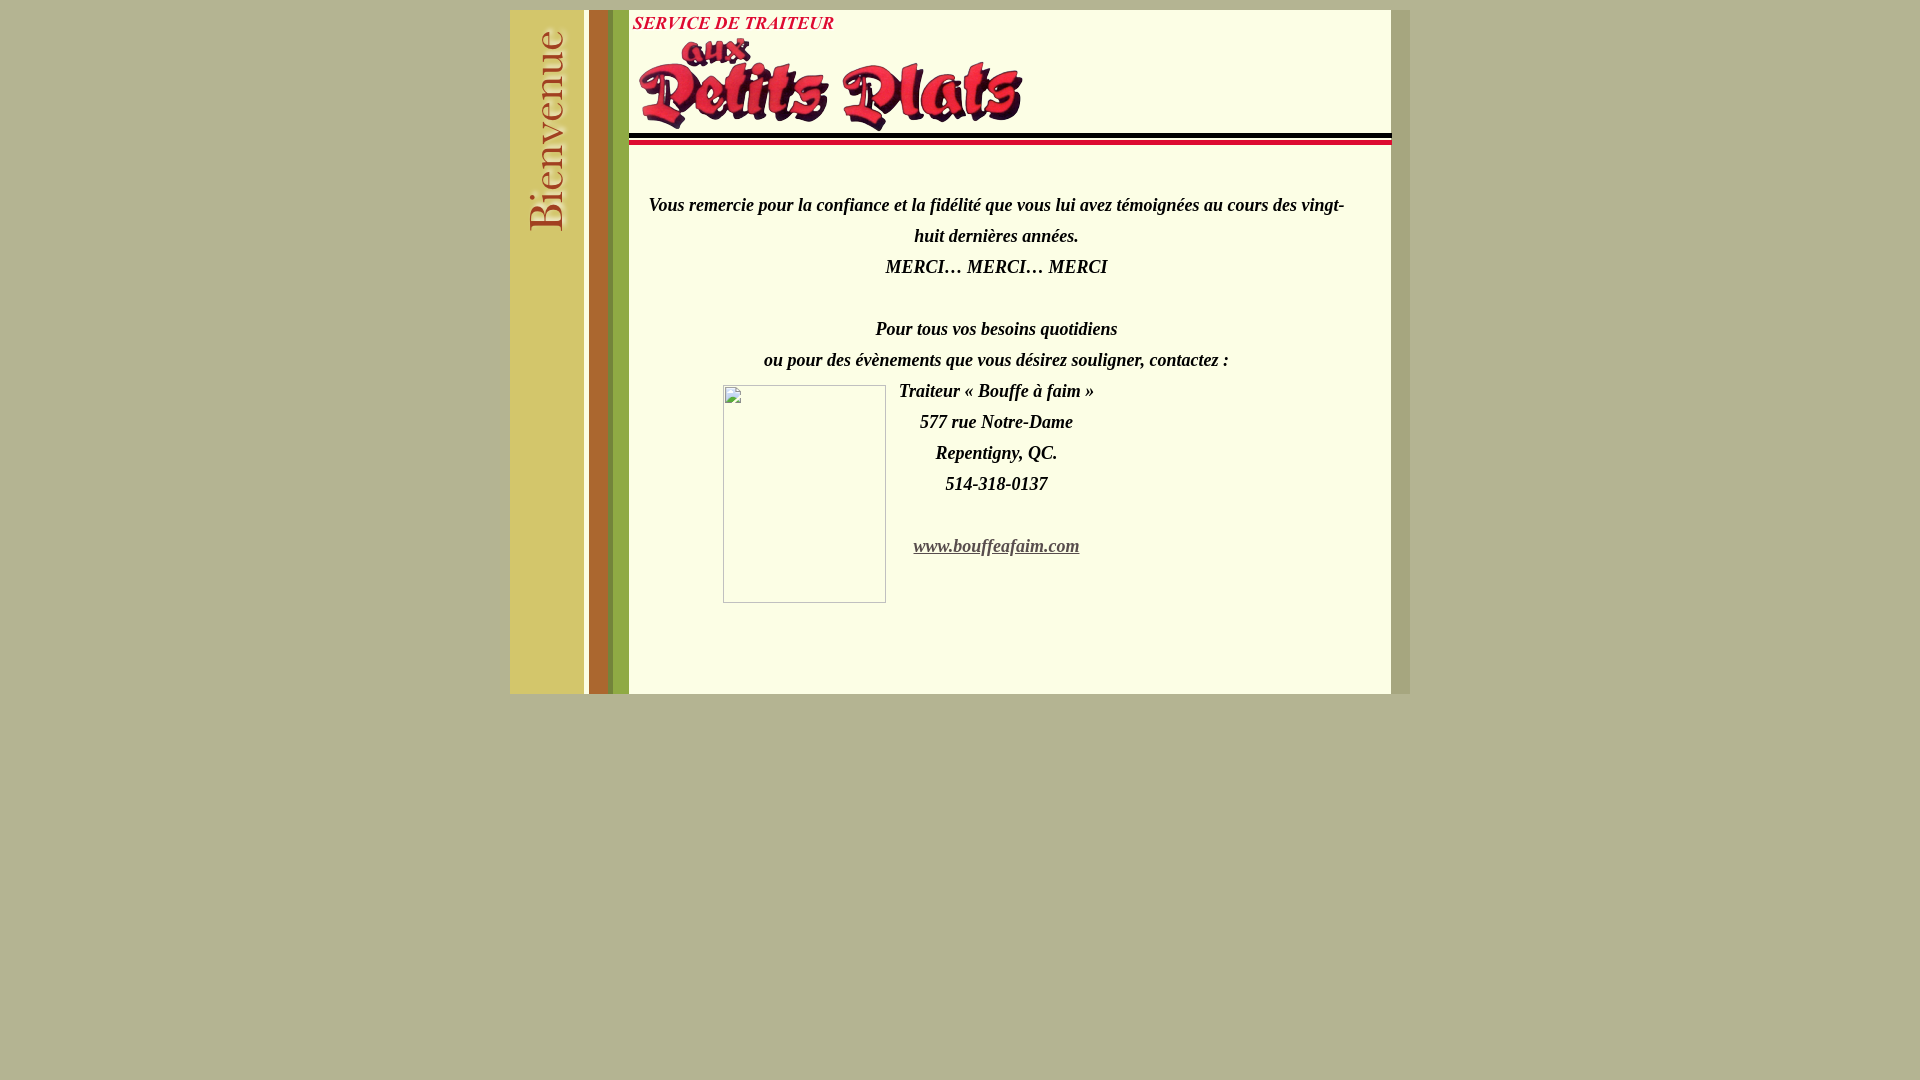 The image size is (1920, 1080). What do you see at coordinates (997, 546) in the screenshot?
I see `www.bouffeafaim.com` at bounding box center [997, 546].